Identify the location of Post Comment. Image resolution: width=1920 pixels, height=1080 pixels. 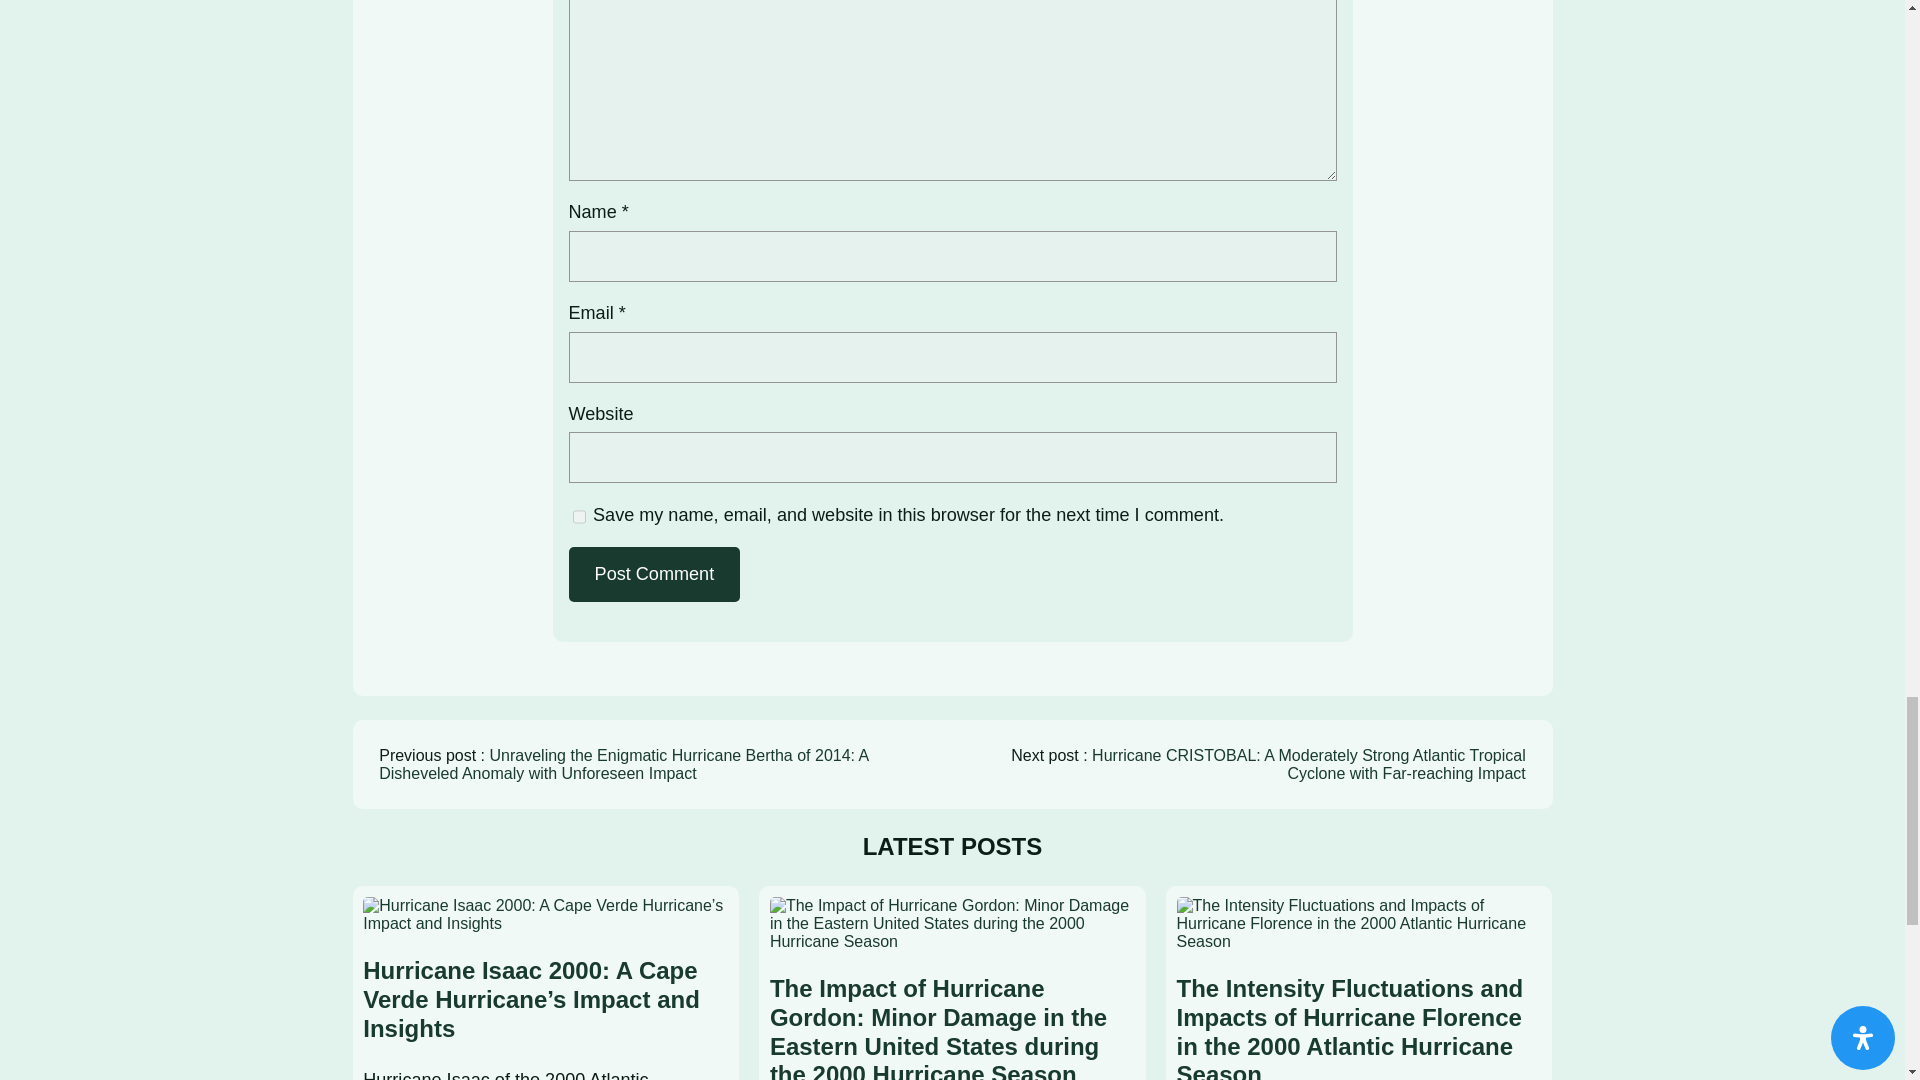
(654, 574).